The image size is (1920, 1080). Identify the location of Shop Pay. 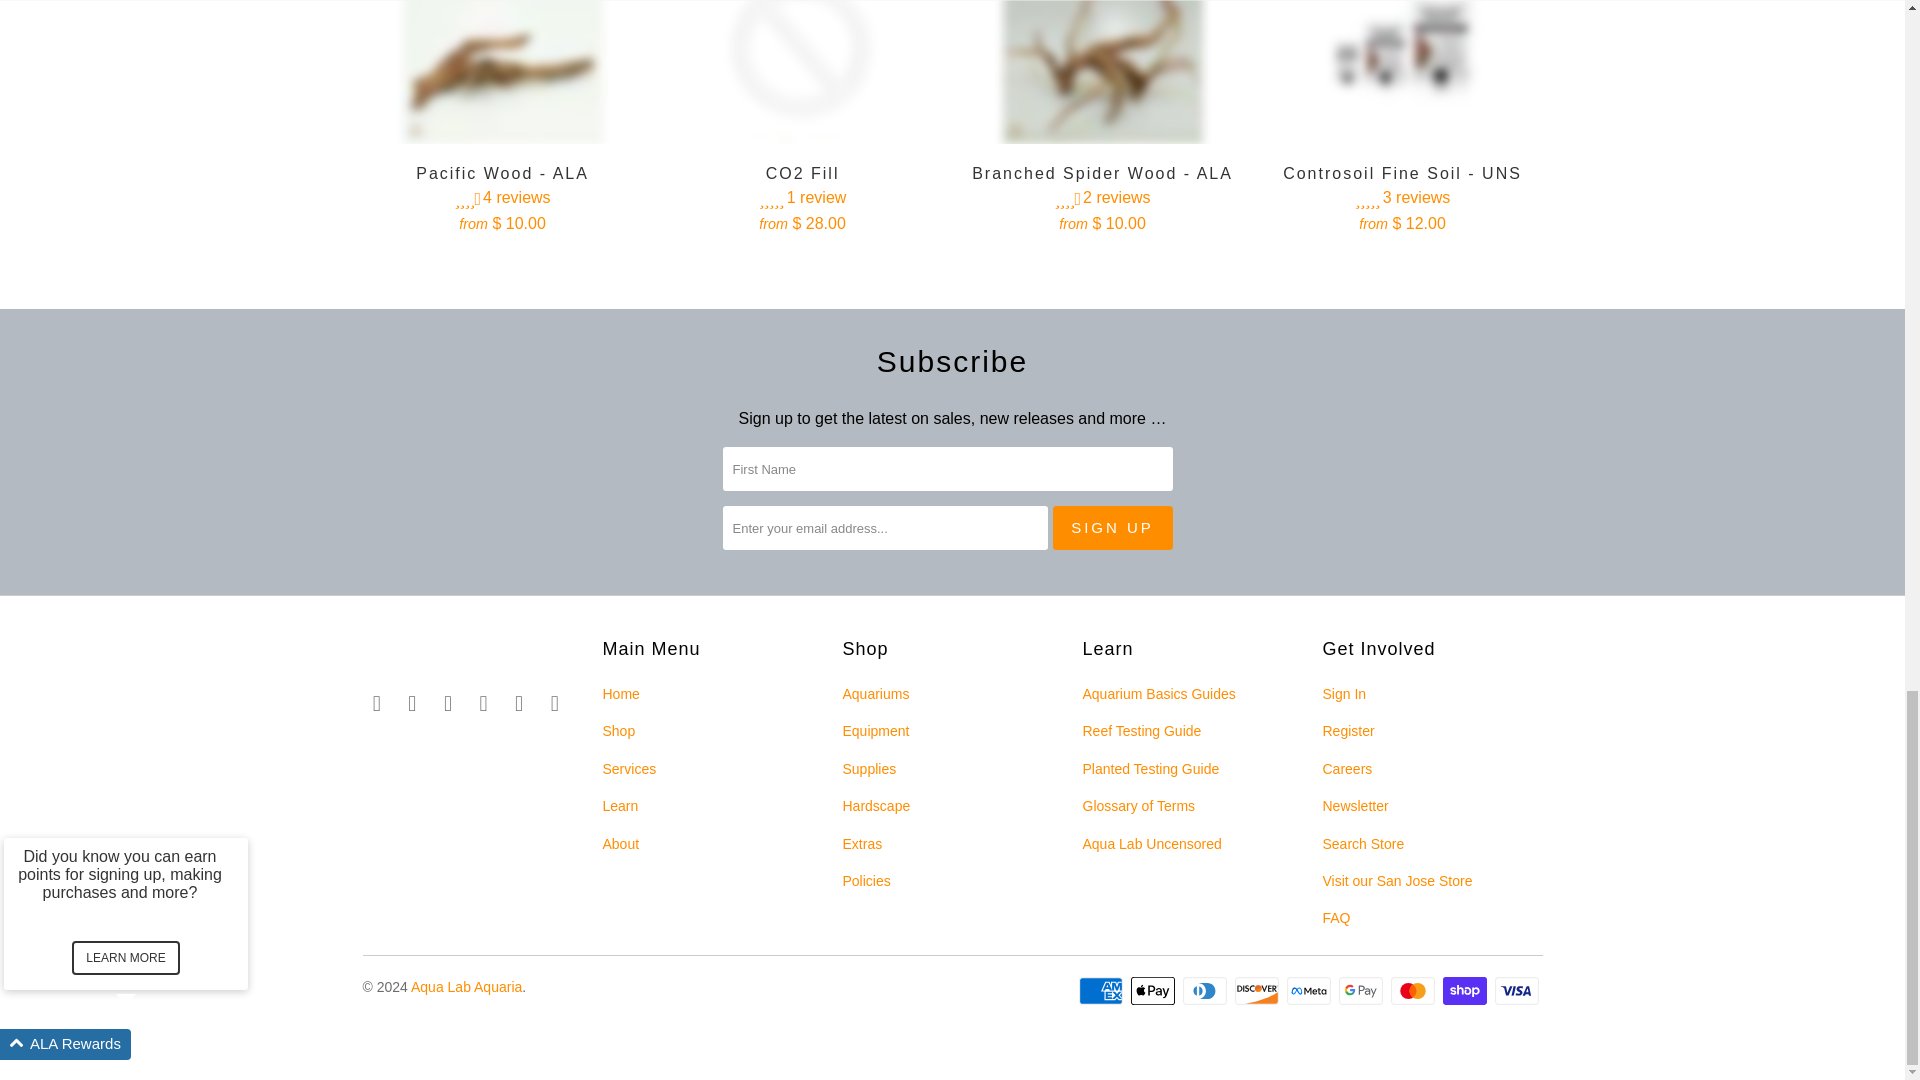
(1467, 990).